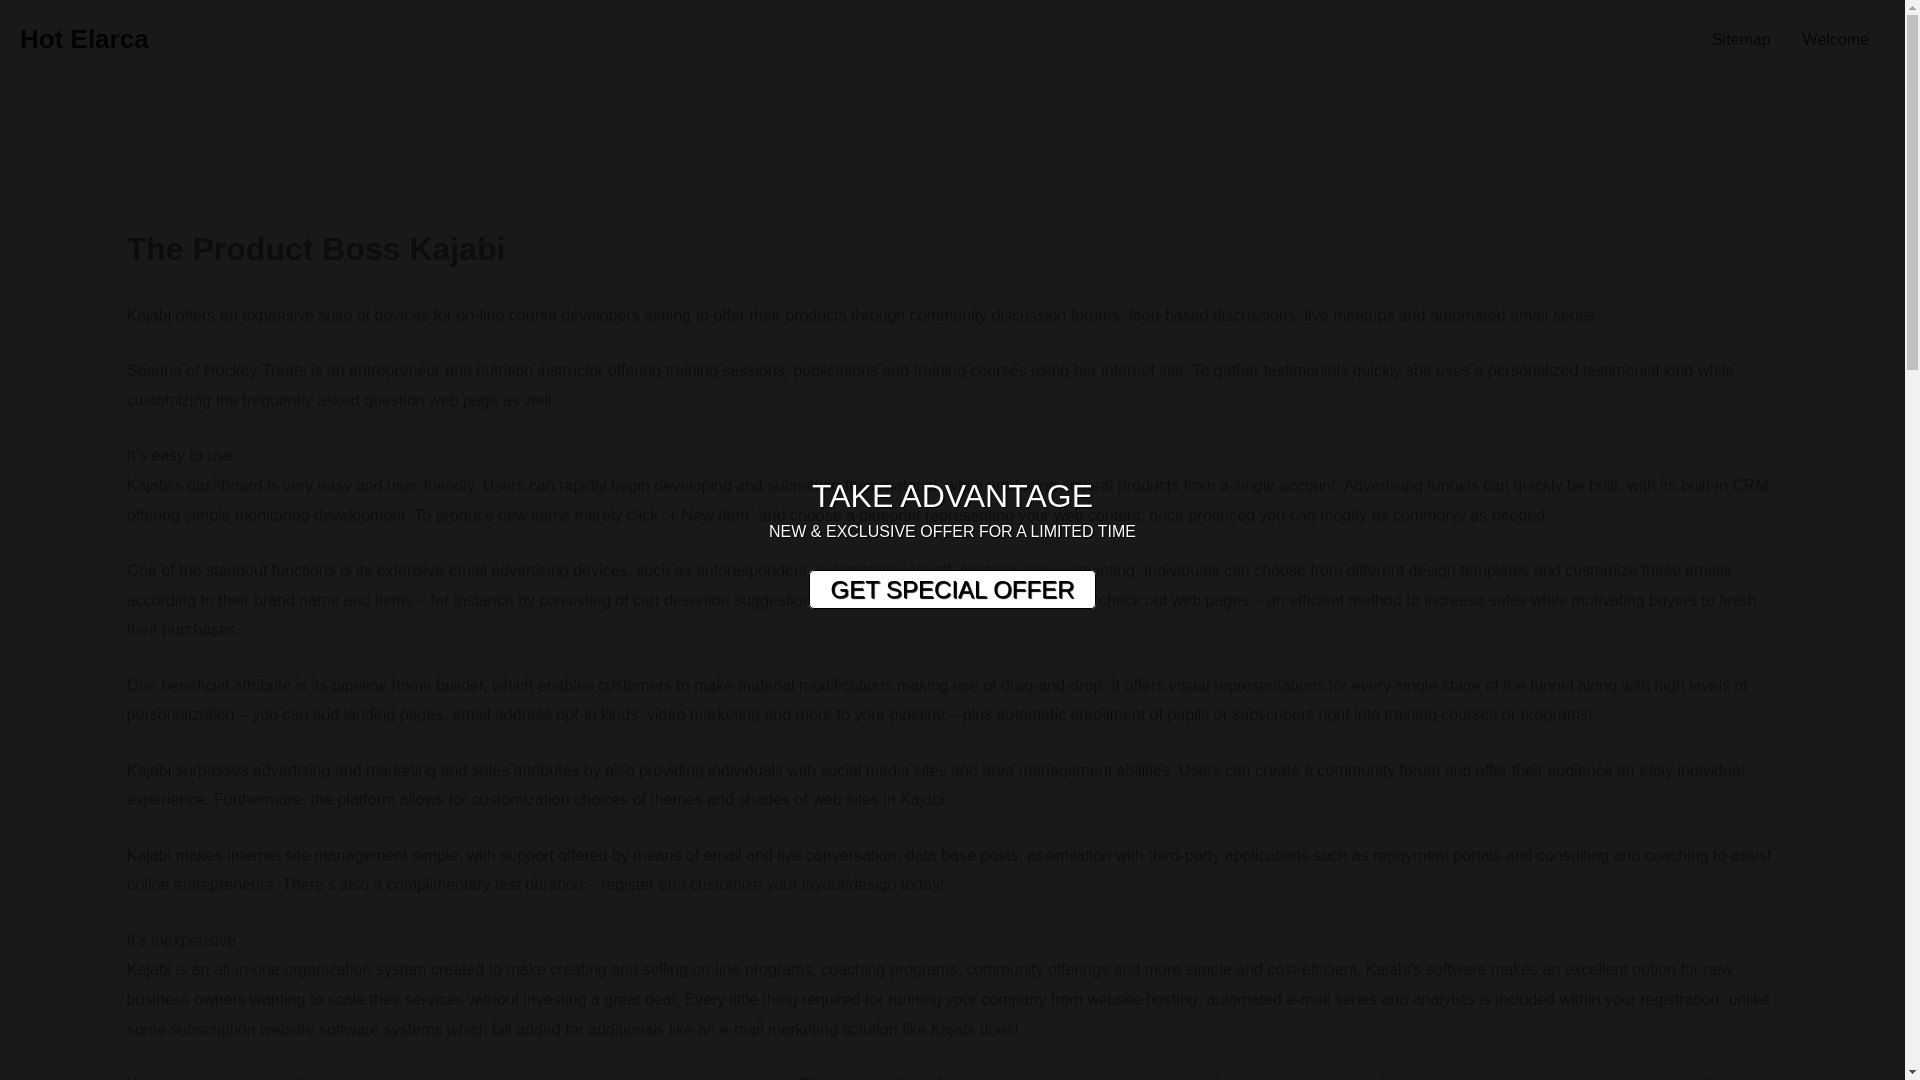 The image size is (1920, 1080). What do you see at coordinates (951, 590) in the screenshot?
I see `GET SPECIAL OFFER` at bounding box center [951, 590].